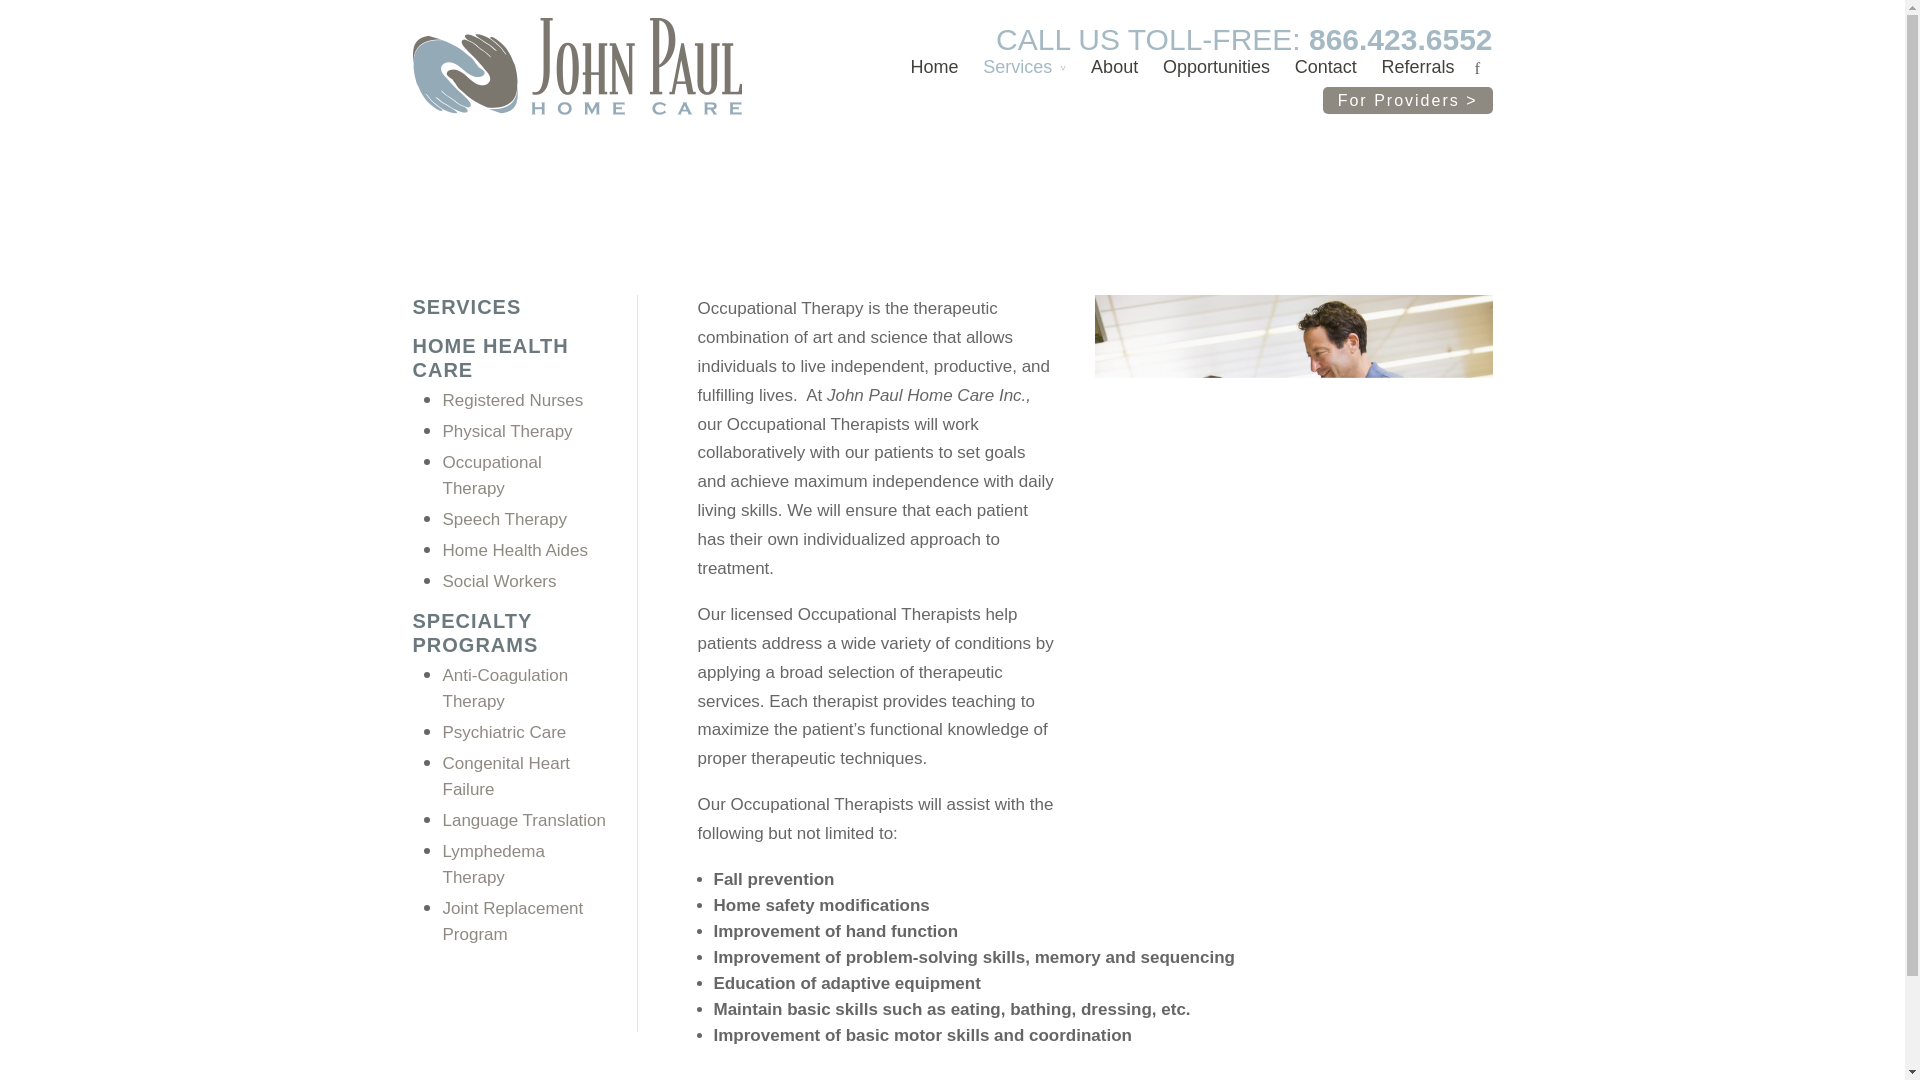 The image size is (1920, 1080). I want to click on Speech Therapy, so click(504, 519).